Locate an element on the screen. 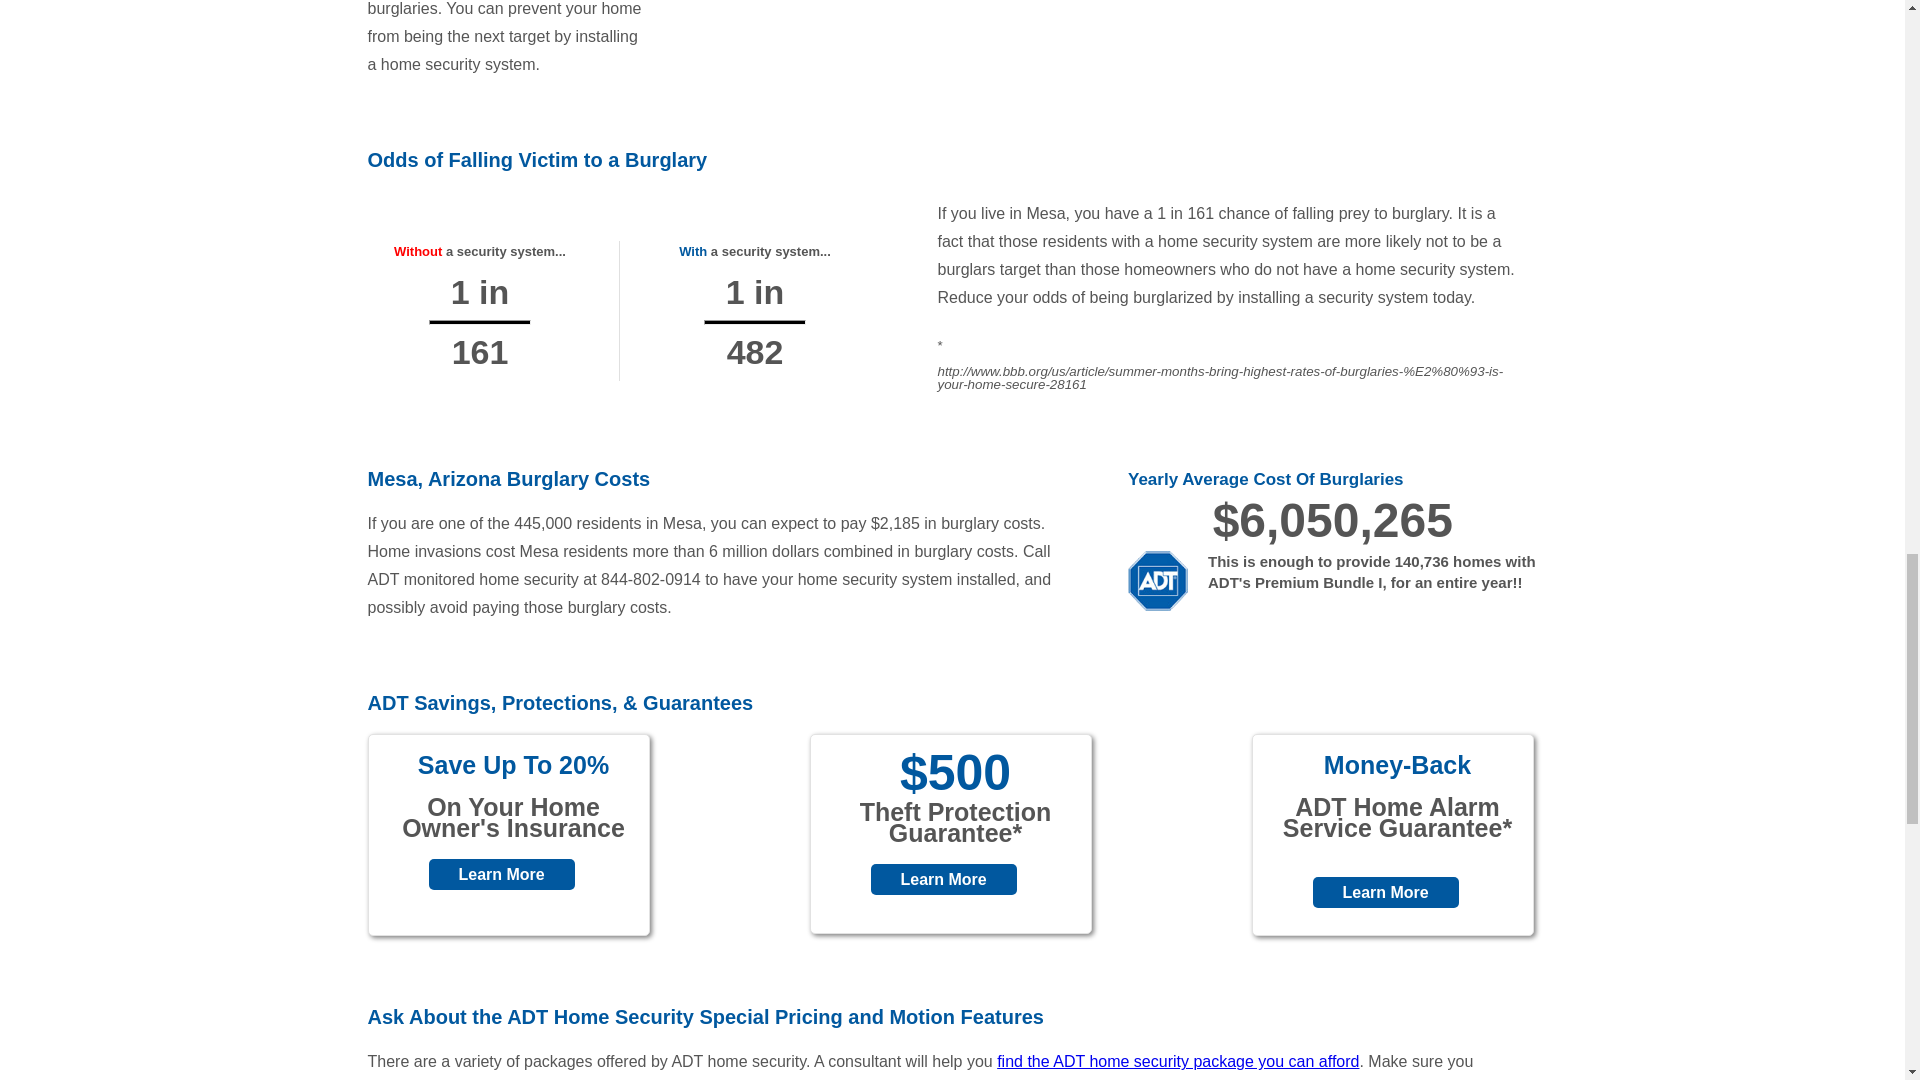 This screenshot has width=1920, height=1080. find the package you can afford is located at coordinates (1178, 1062).